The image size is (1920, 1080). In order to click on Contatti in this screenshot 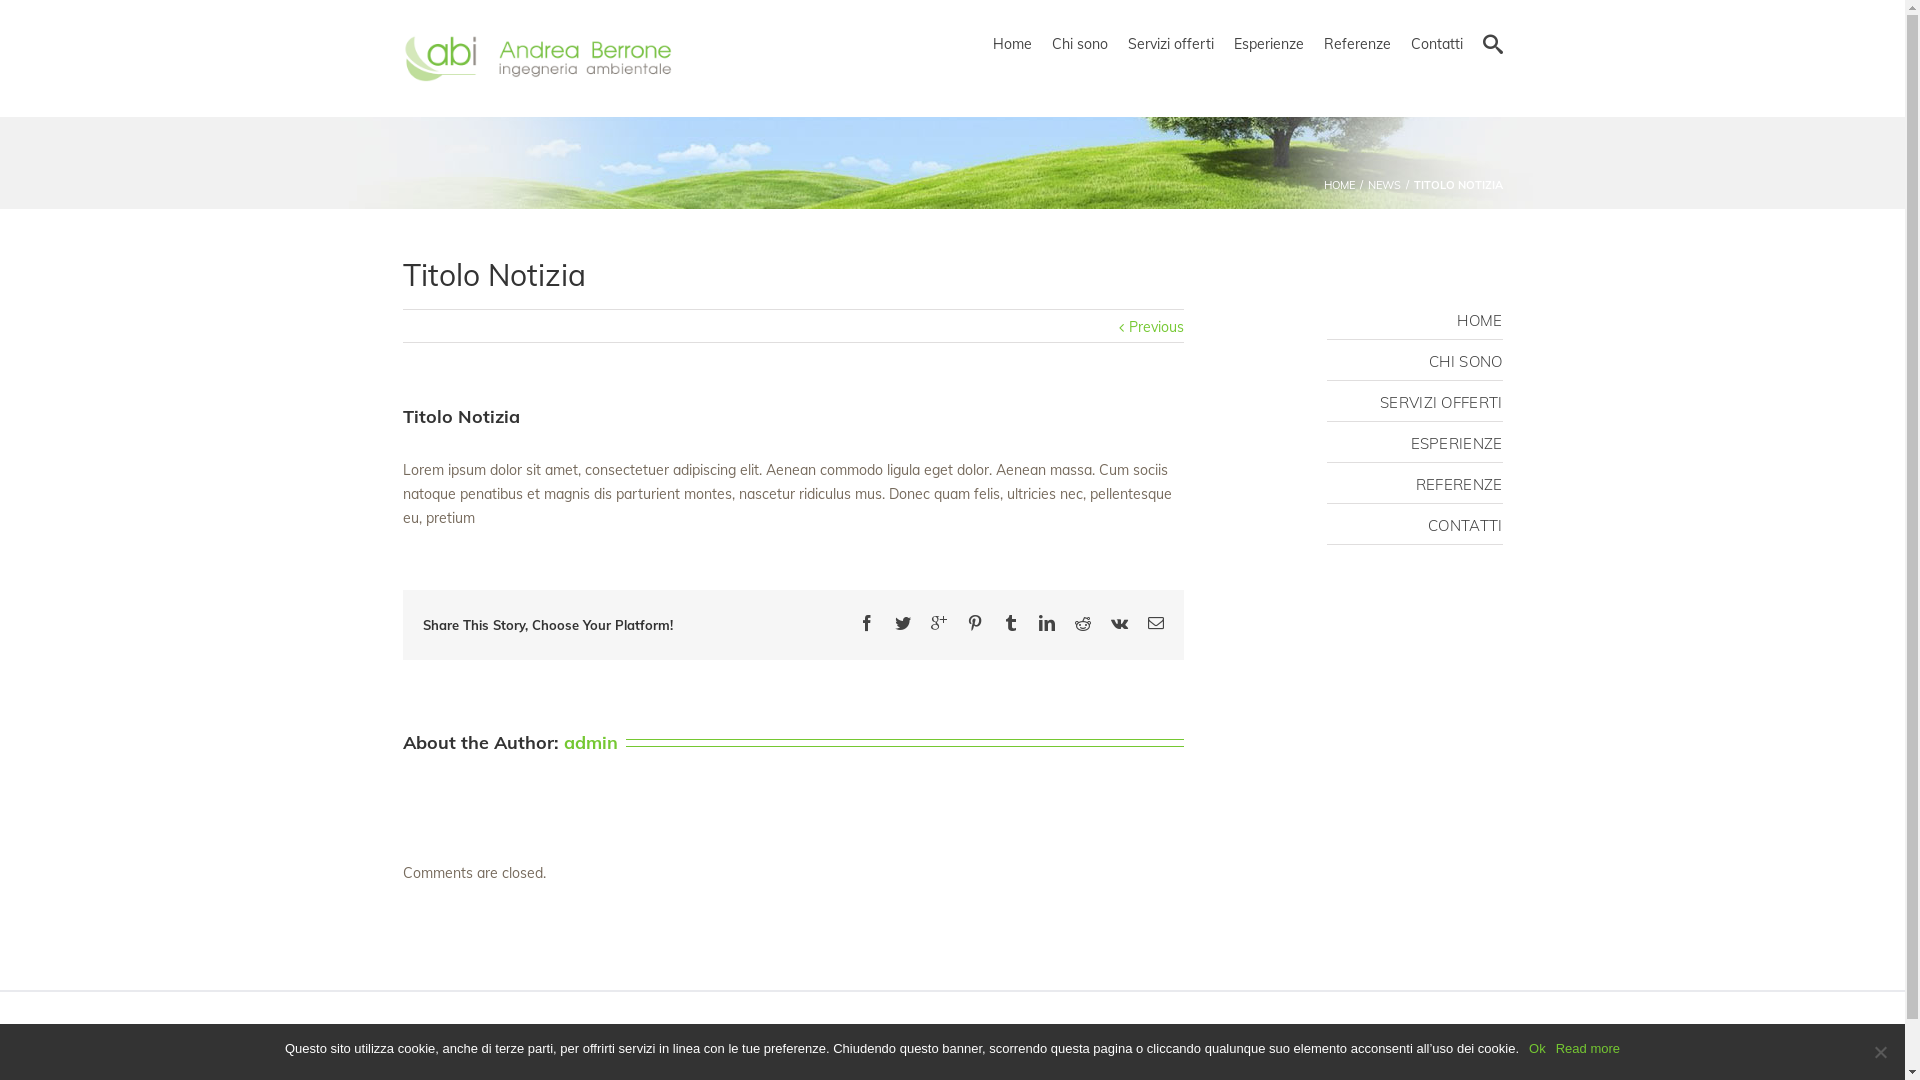, I will do `click(1436, 43)`.